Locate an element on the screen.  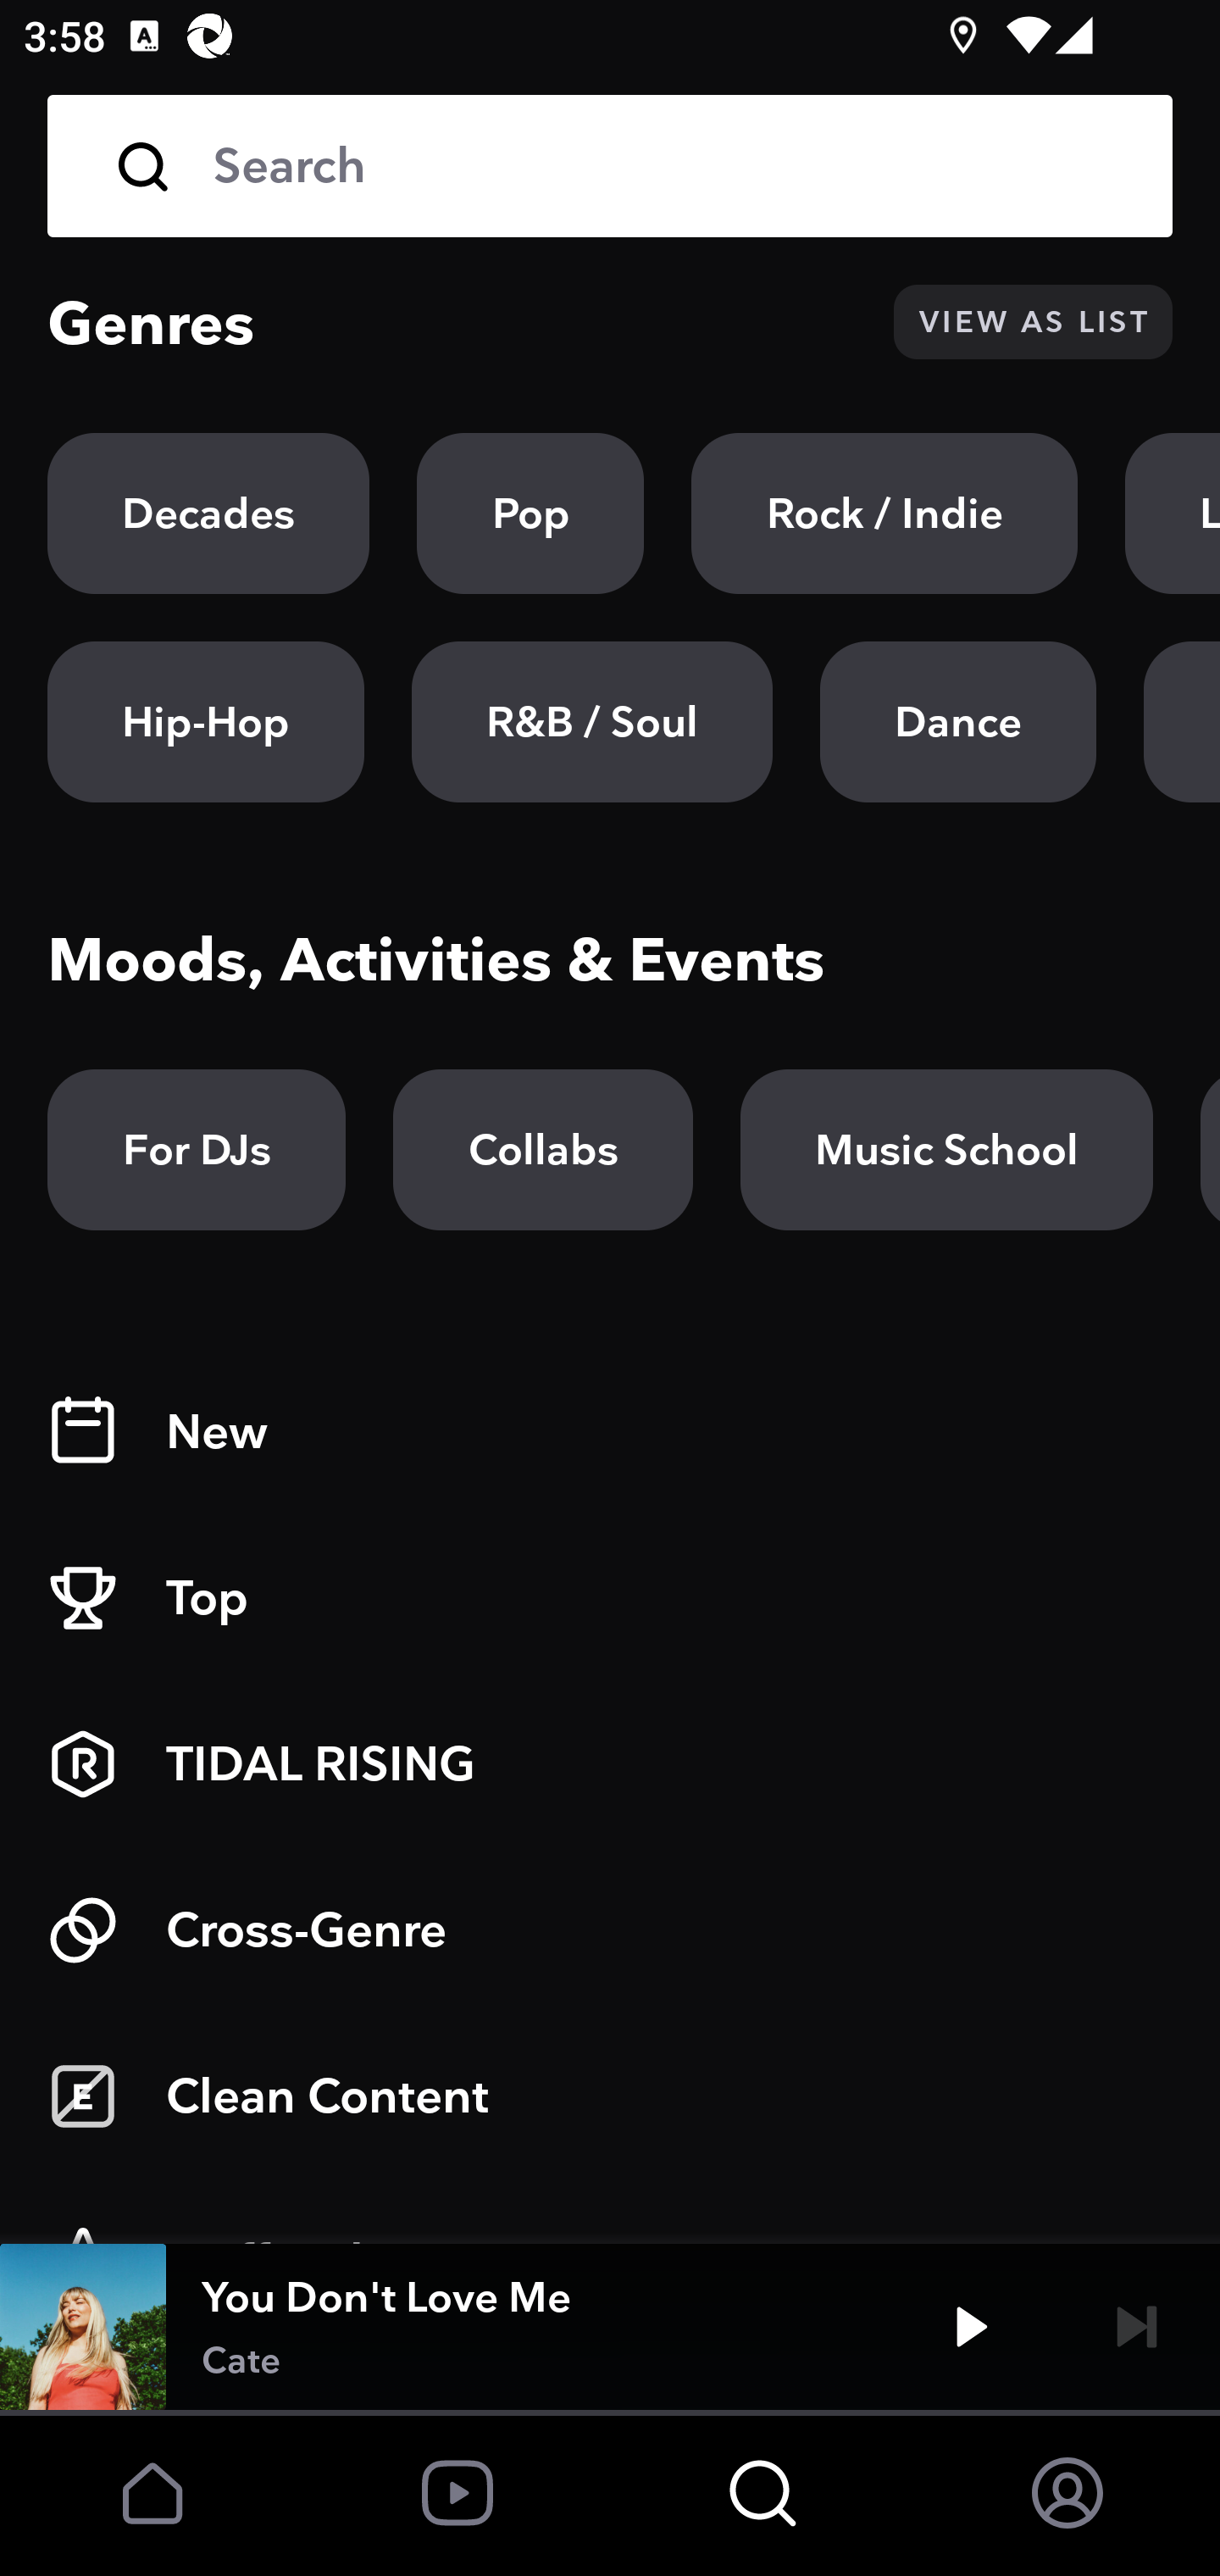
Search is located at coordinates (610, 166).